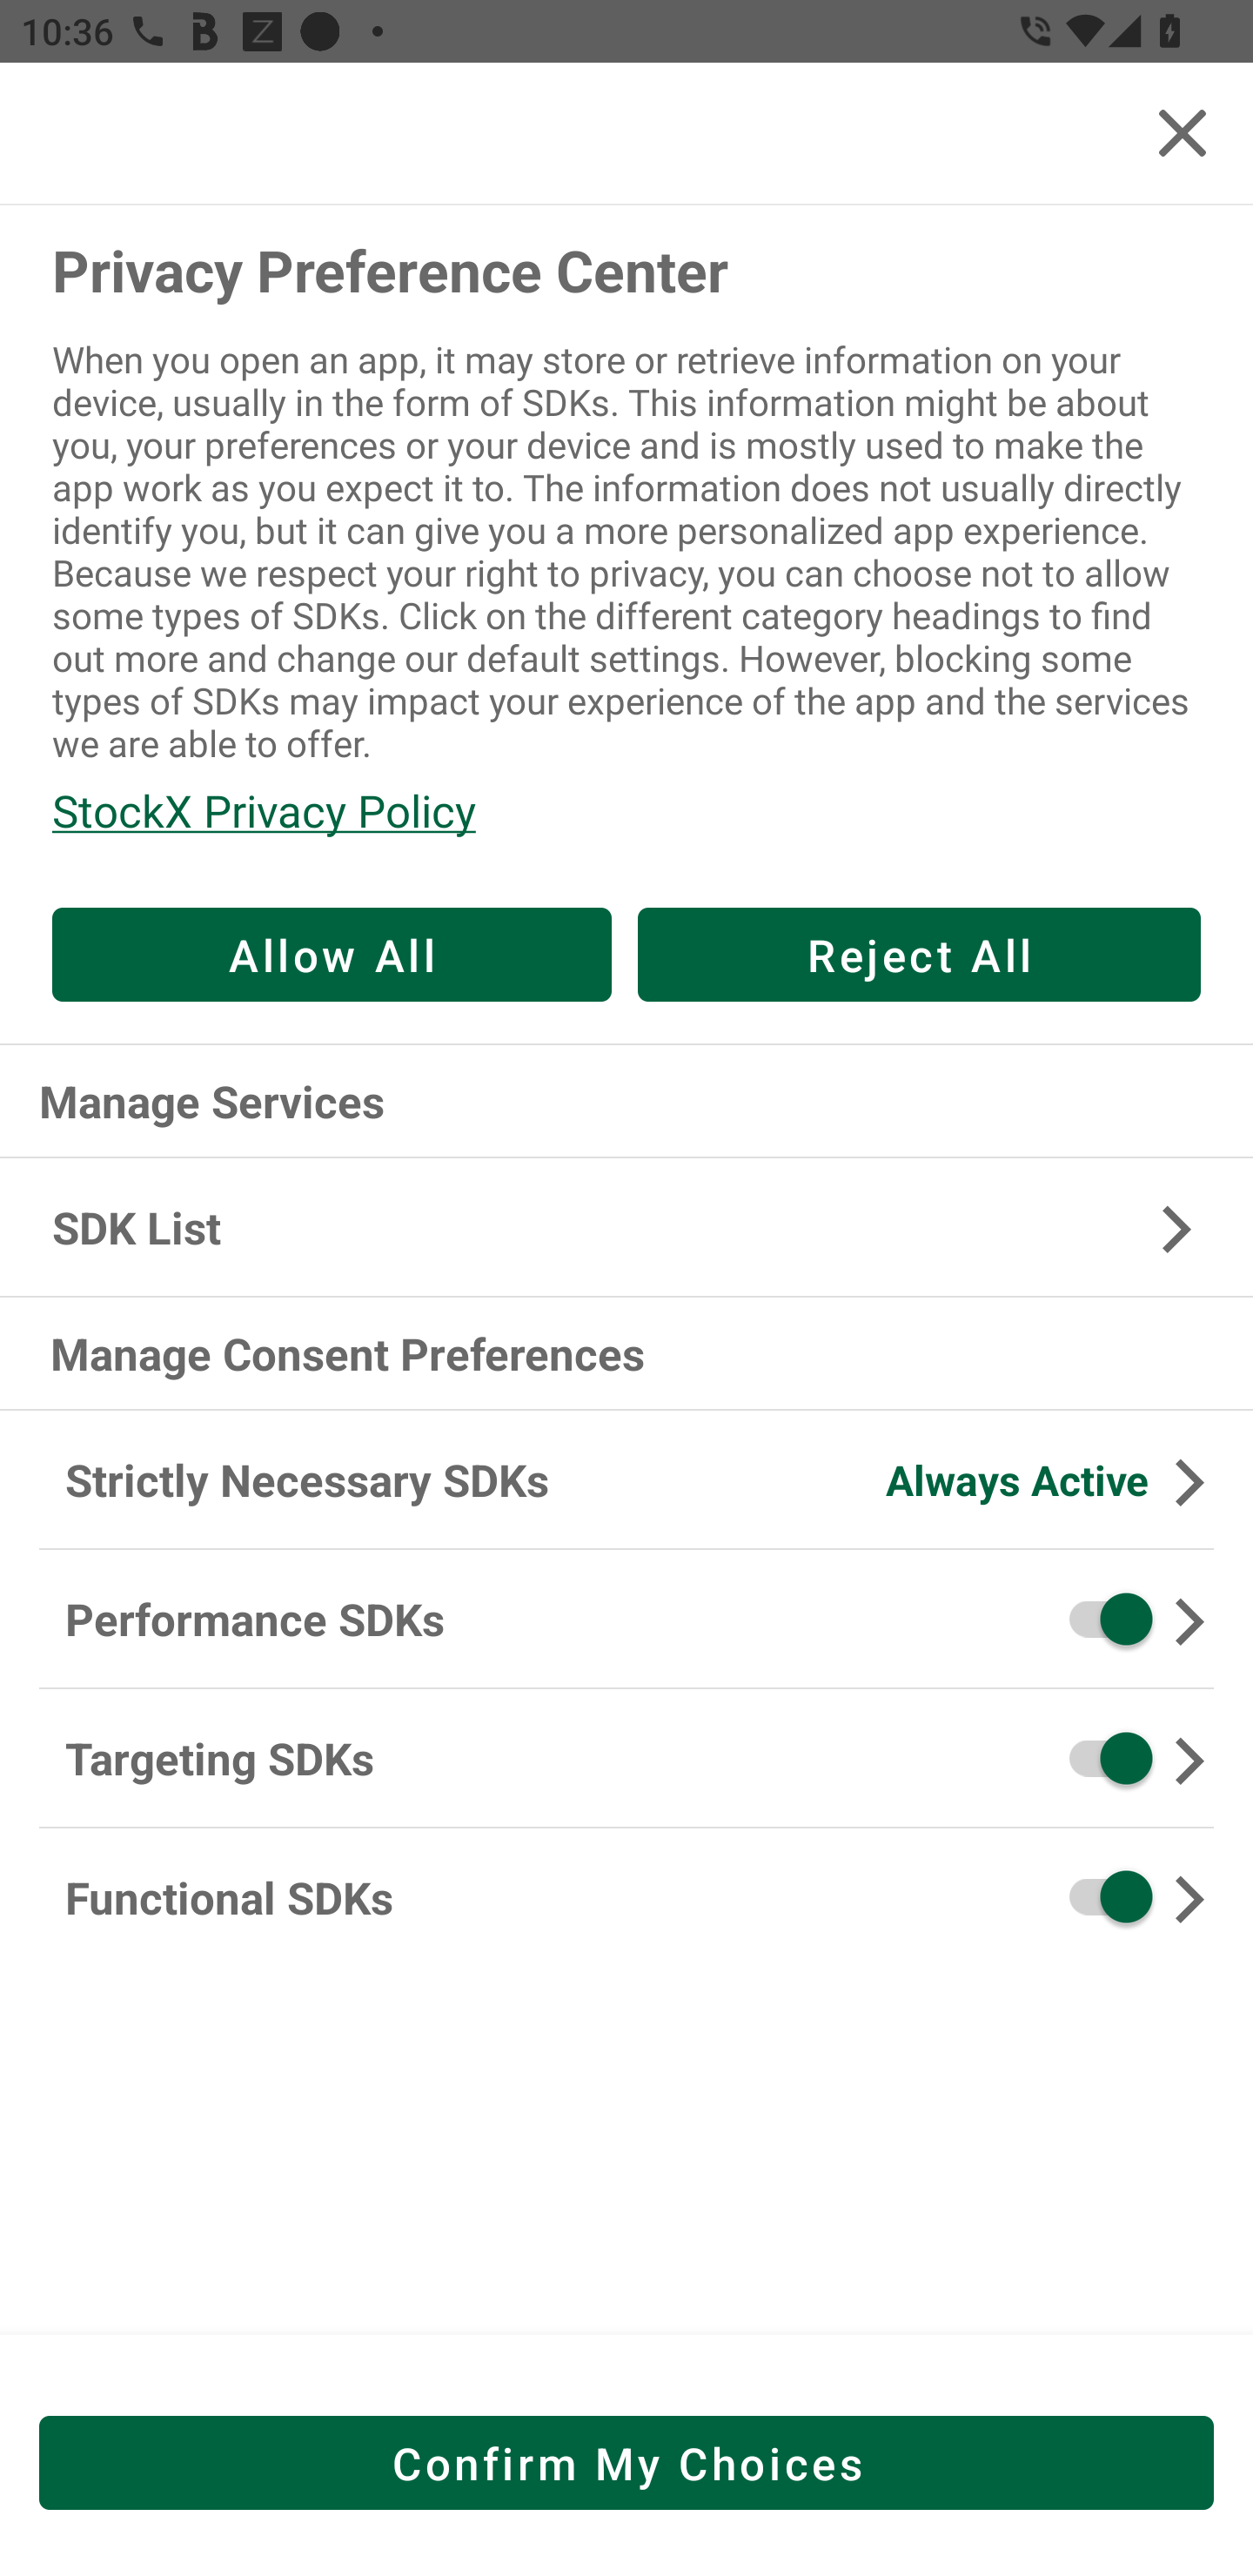 The height and width of the screenshot is (2576, 1253). I want to click on Close, so click(1182, 132).